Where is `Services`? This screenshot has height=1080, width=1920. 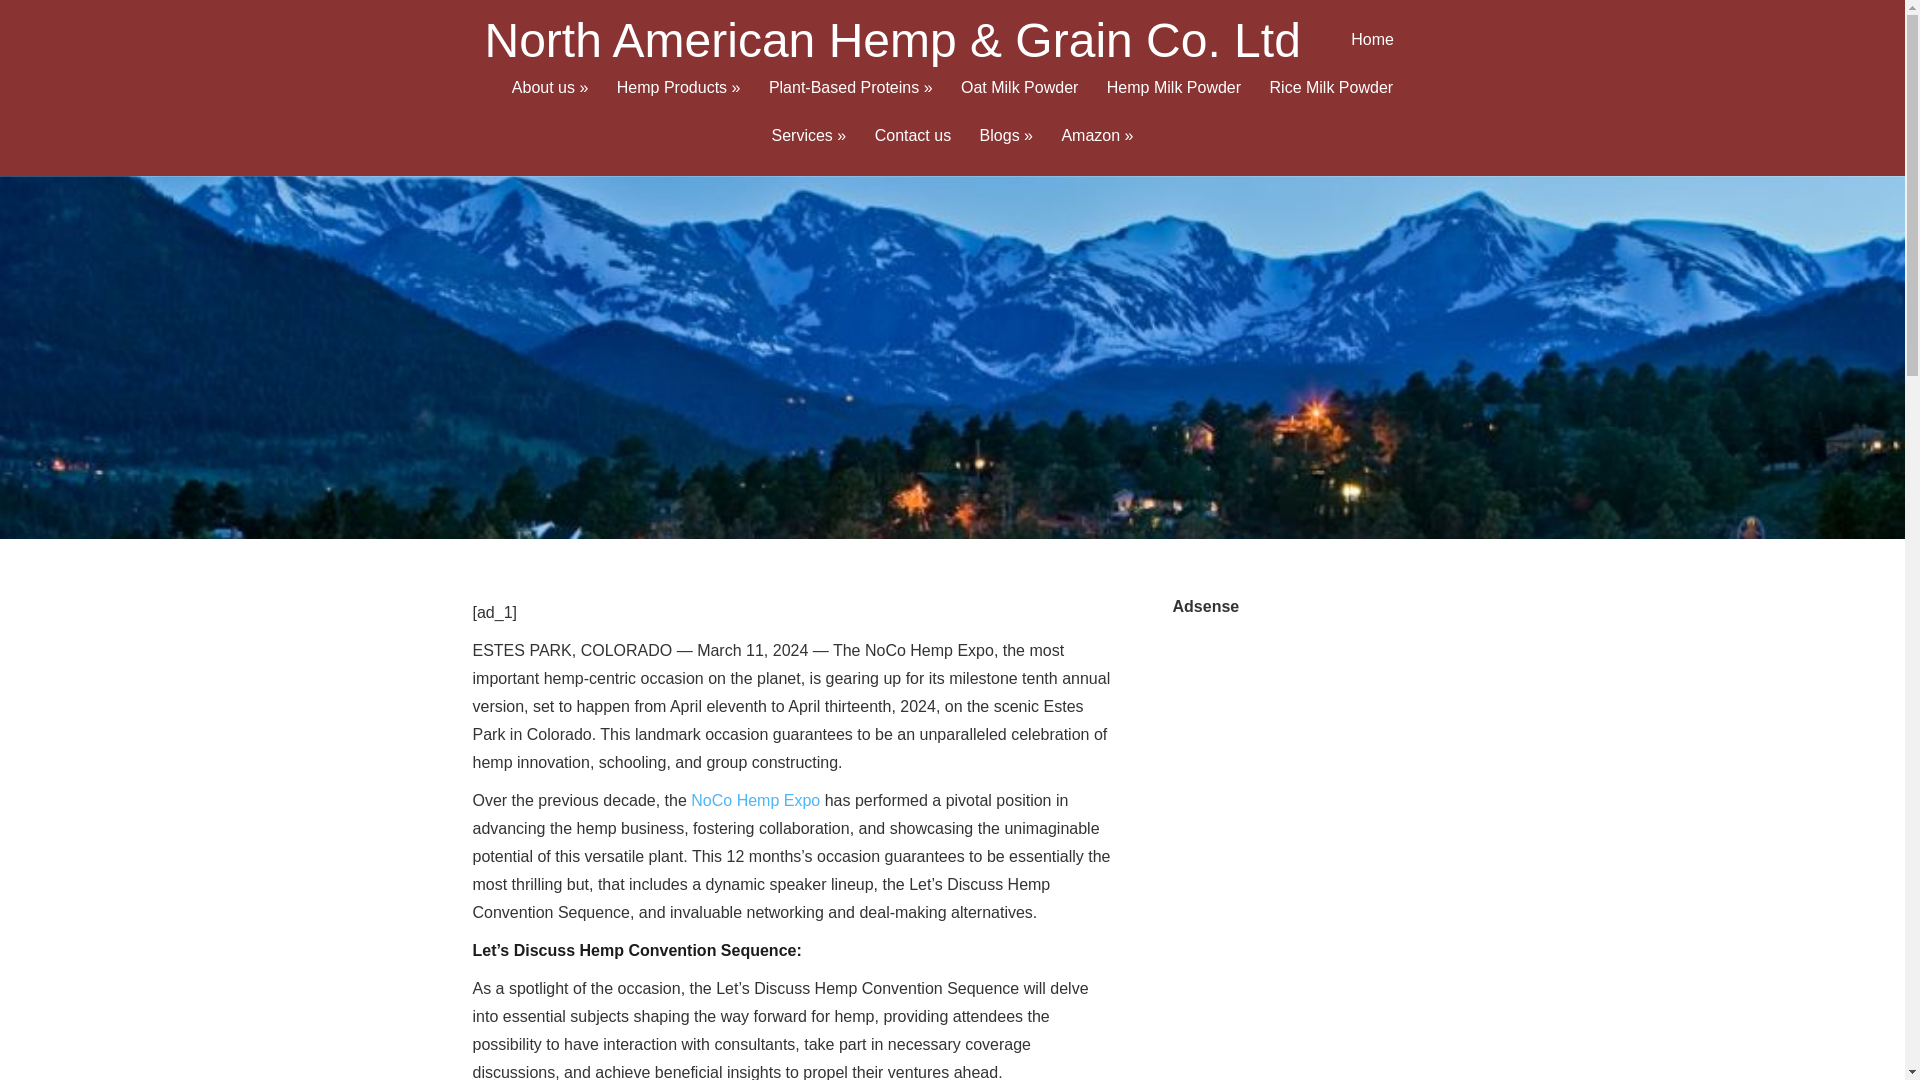 Services is located at coordinates (809, 152).